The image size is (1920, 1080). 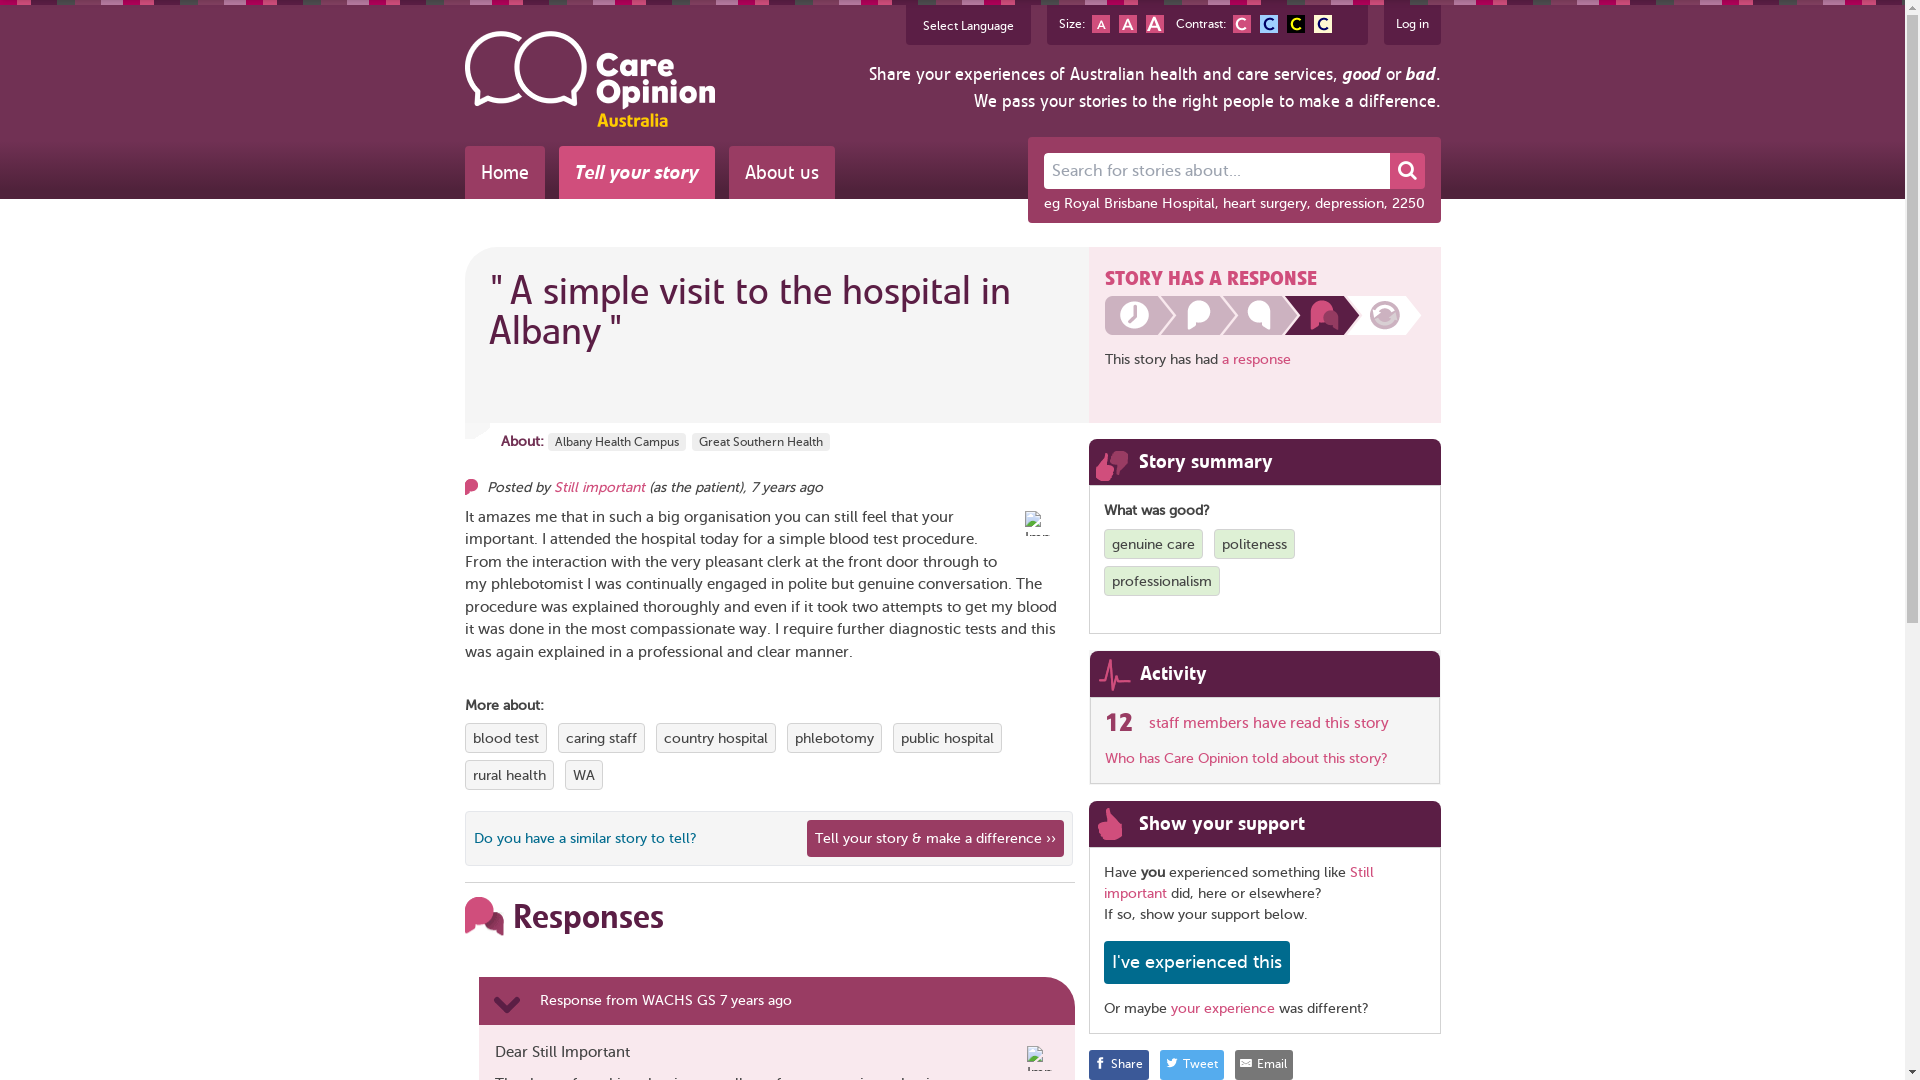 What do you see at coordinates (1269, 723) in the screenshot?
I see `staff members have read this story` at bounding box center [1269, 723].